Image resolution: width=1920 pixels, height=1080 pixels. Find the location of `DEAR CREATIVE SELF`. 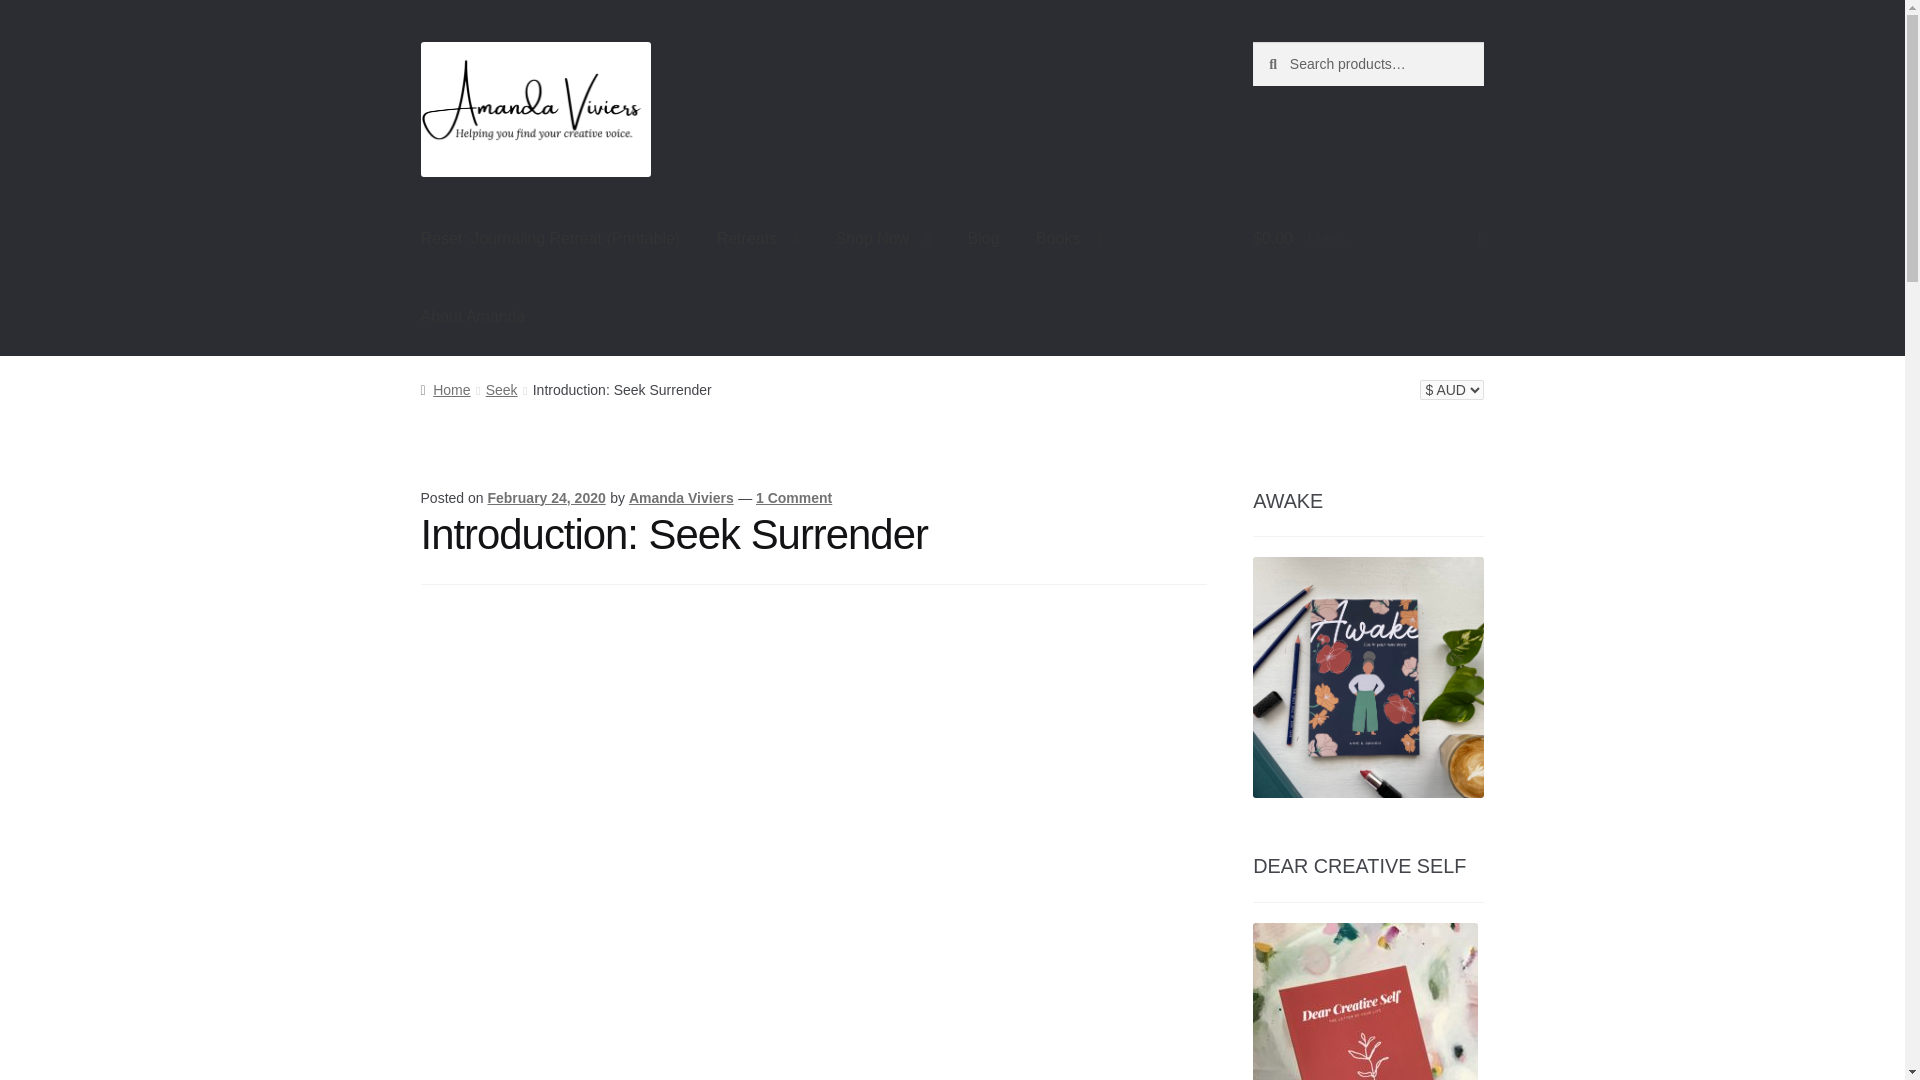

DEAR CREATIVE SELF is located at coordinates (1366, 1002).